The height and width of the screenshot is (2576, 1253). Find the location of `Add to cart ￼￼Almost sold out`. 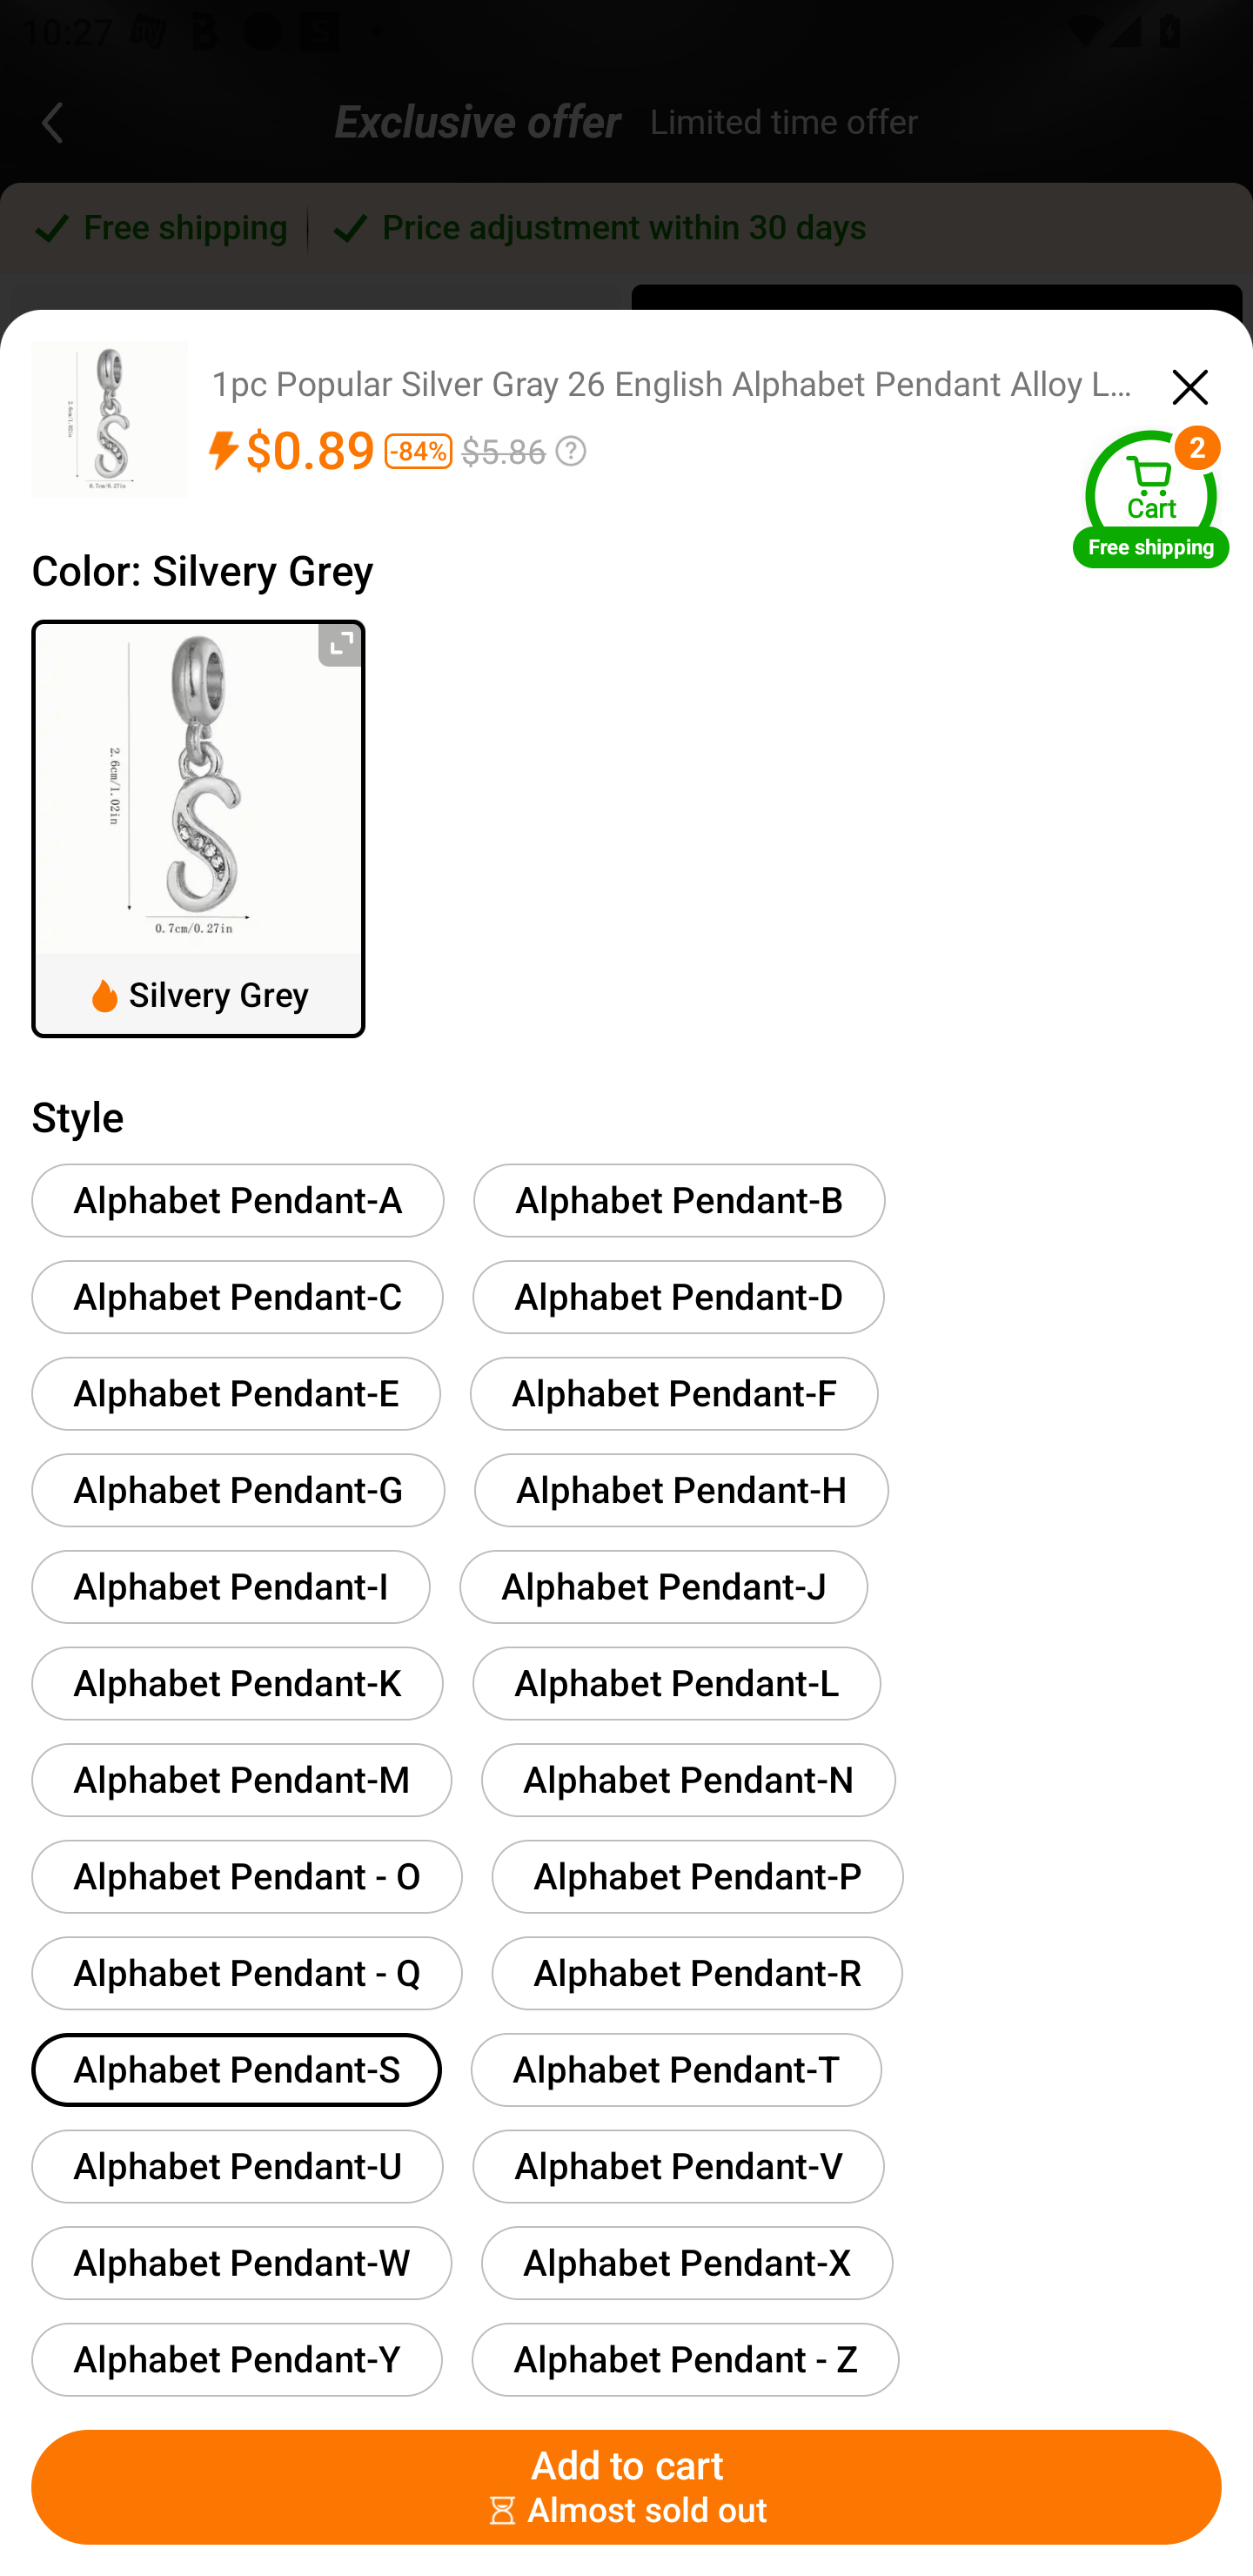

Add to cart ￼￼Almost sold out is located at coordinates (626, 2487).